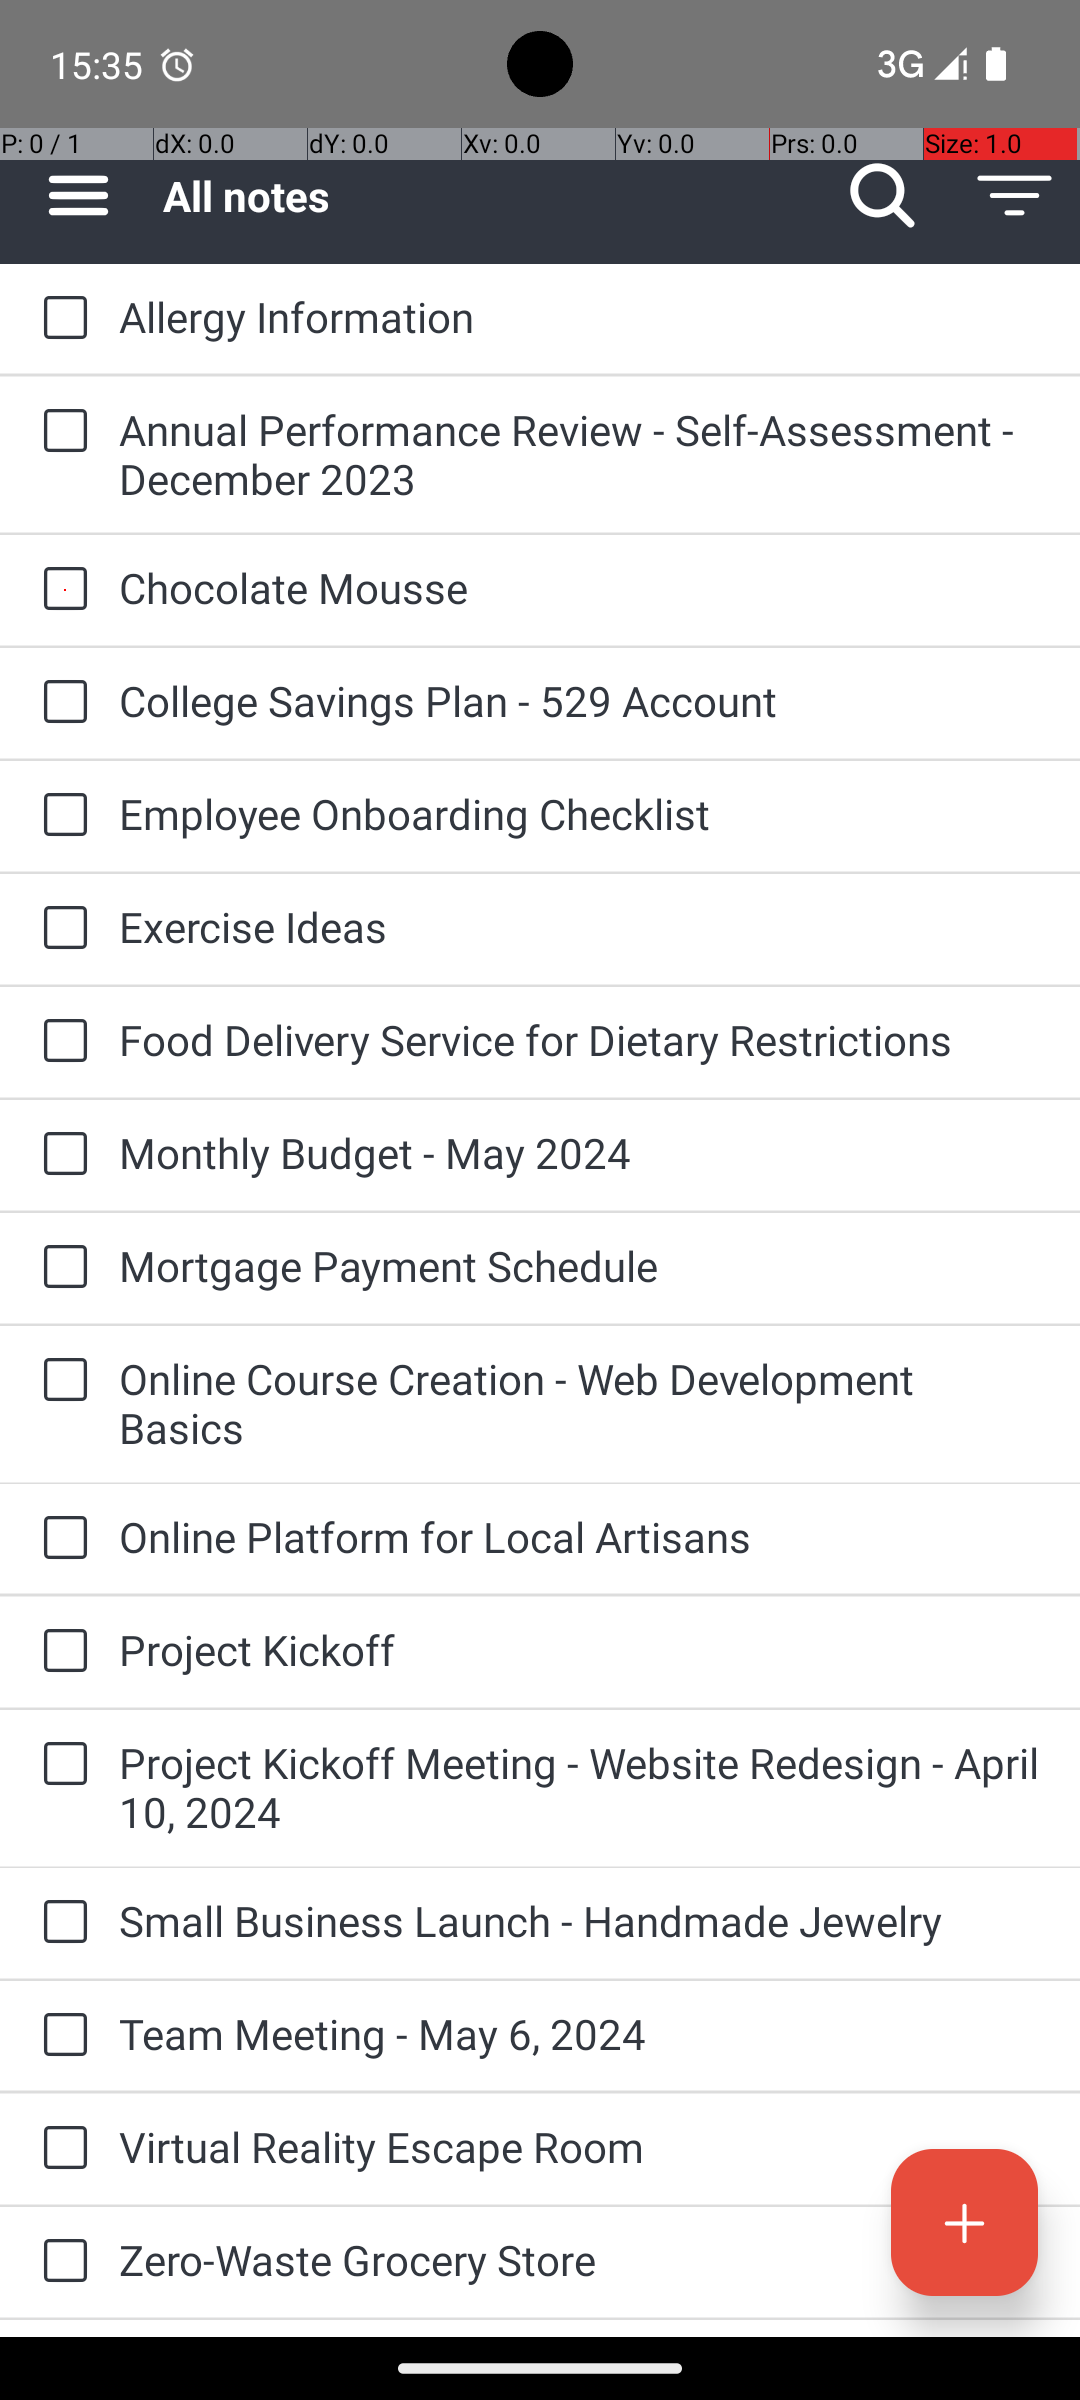 This screenshot has height=2400, width=1080. What do you see at coordinates (60, 816) in the screenshot?
I see `to-do: Employee Onboarding Checklist` at bounding box center [60, 816].